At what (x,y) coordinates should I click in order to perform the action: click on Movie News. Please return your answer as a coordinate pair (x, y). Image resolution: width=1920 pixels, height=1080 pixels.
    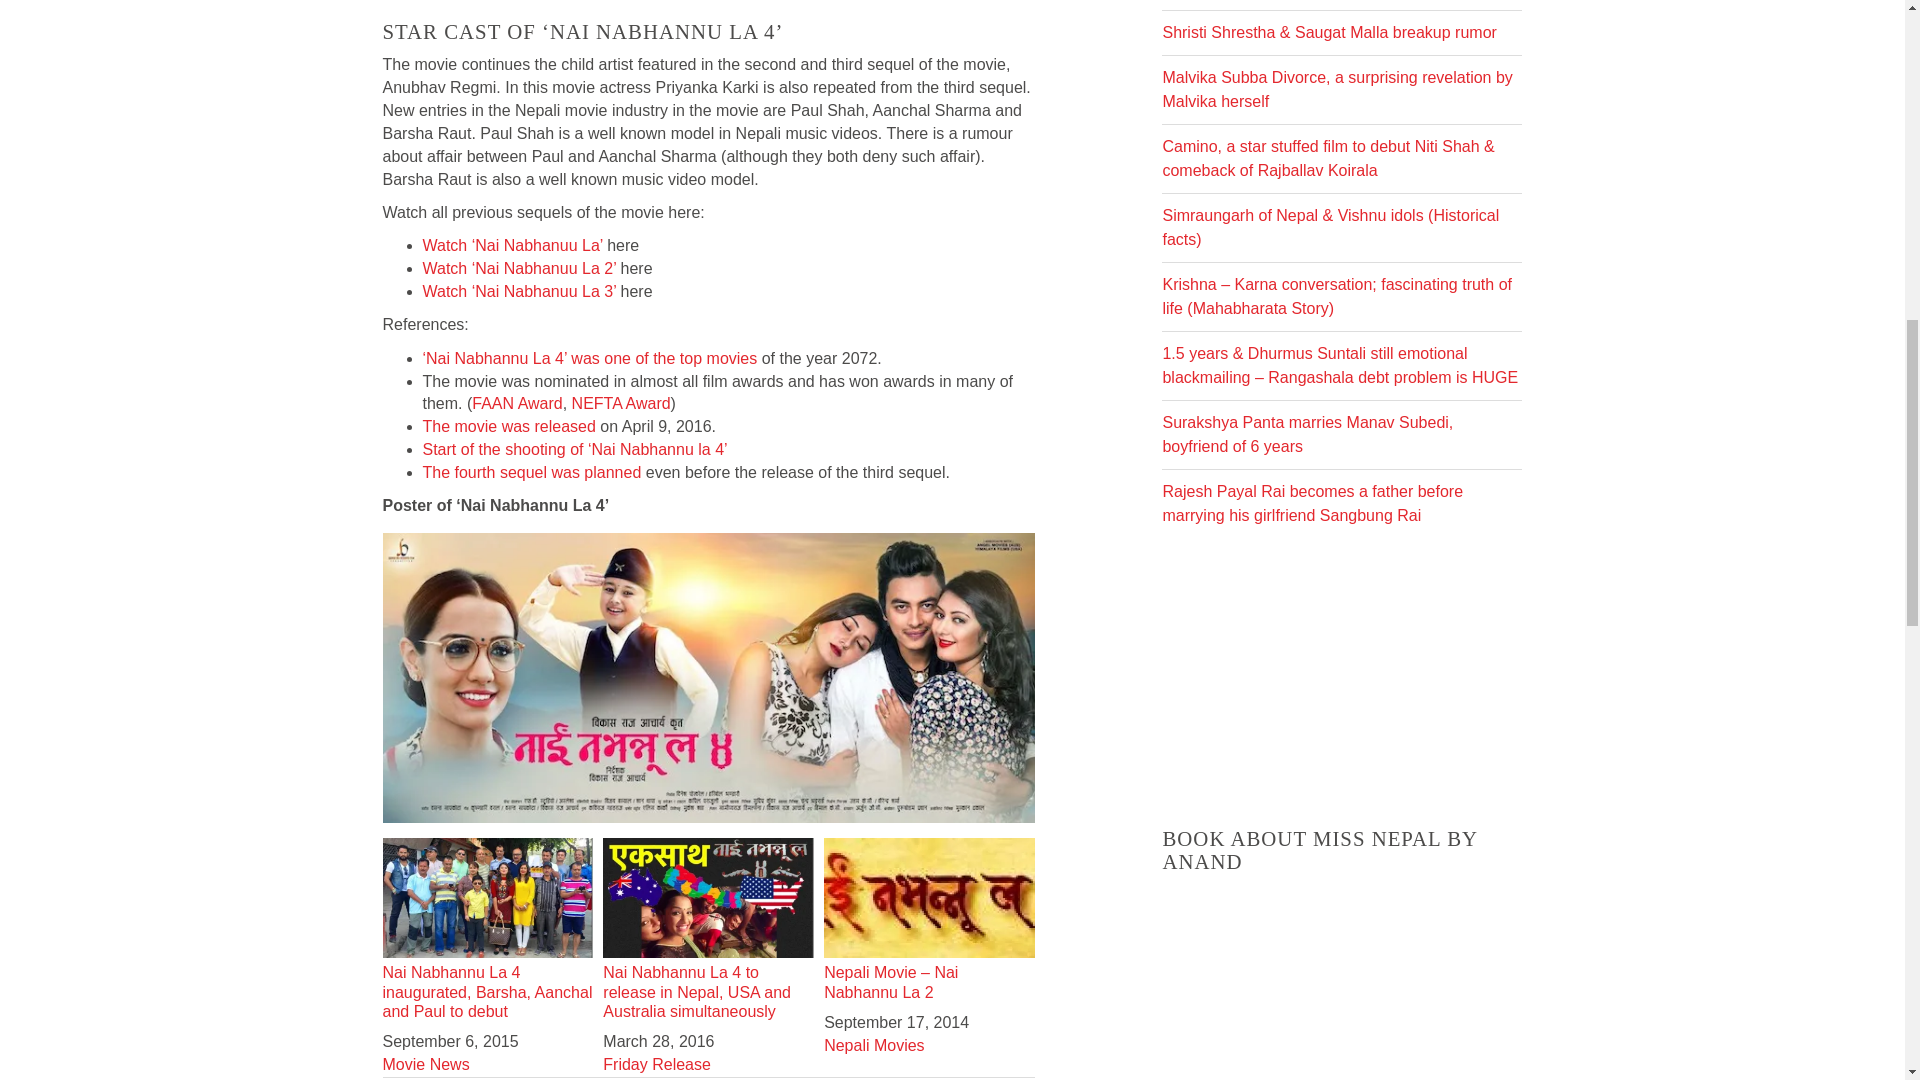
    Looking at the image, I should click on (425, 1064).